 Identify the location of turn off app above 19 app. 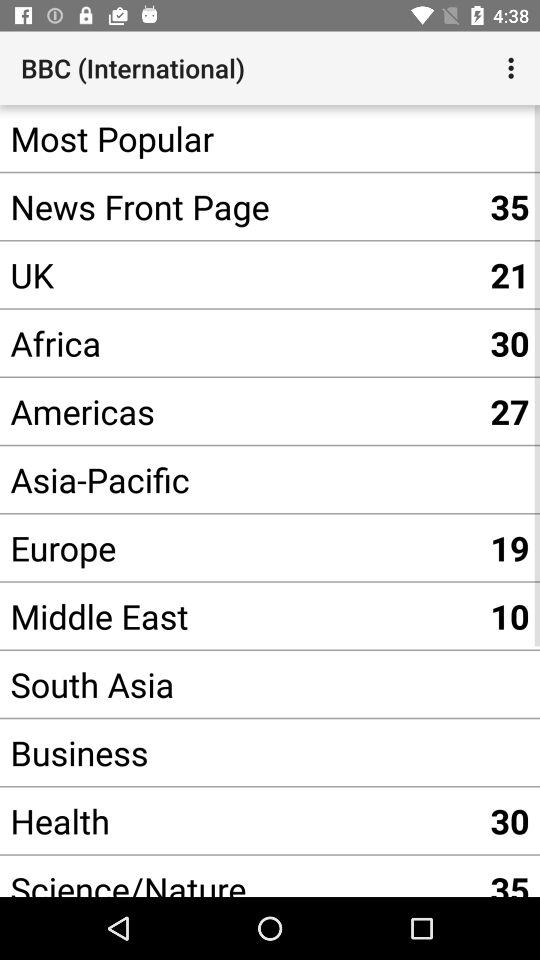
(240, 480).